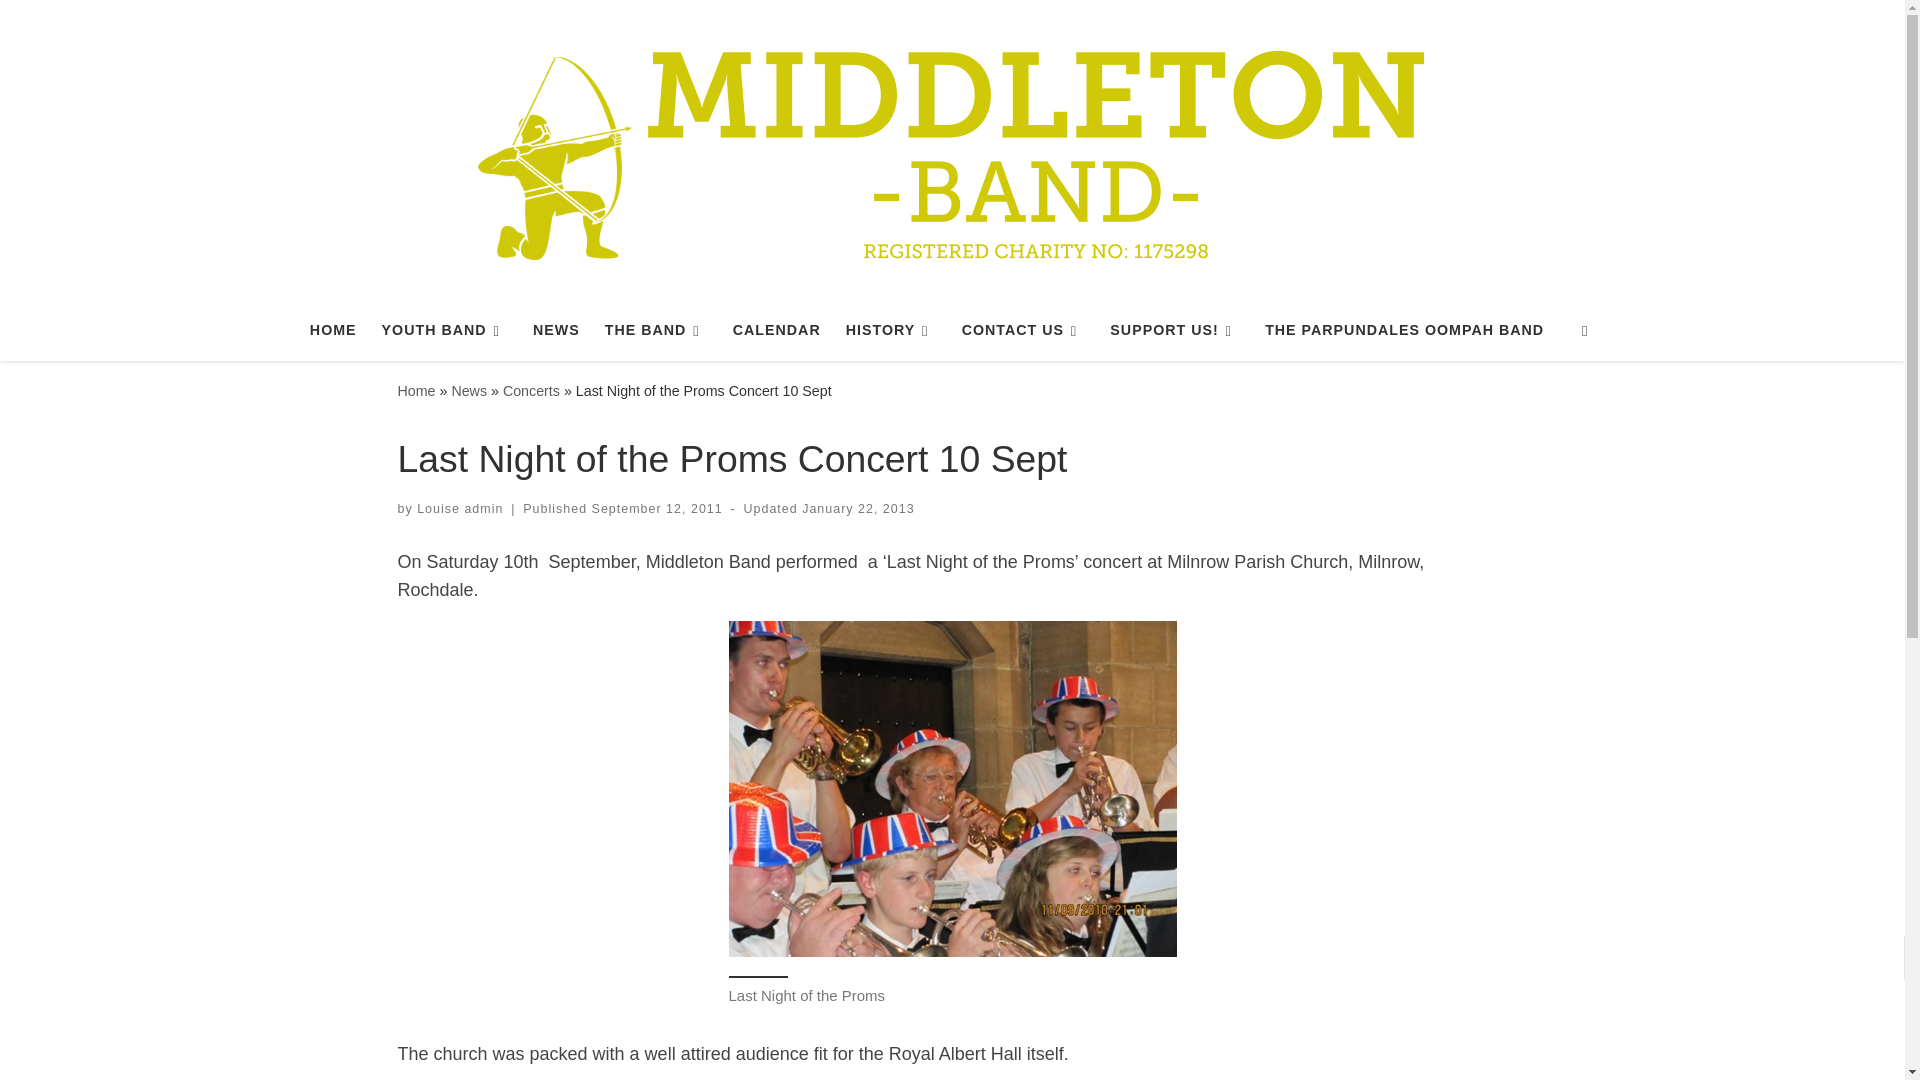 This screenshot has height=1080, width=1920. Describe the element at coordinates (444, 330) in the screenshot. I see `YOUTH BAND` at that location.